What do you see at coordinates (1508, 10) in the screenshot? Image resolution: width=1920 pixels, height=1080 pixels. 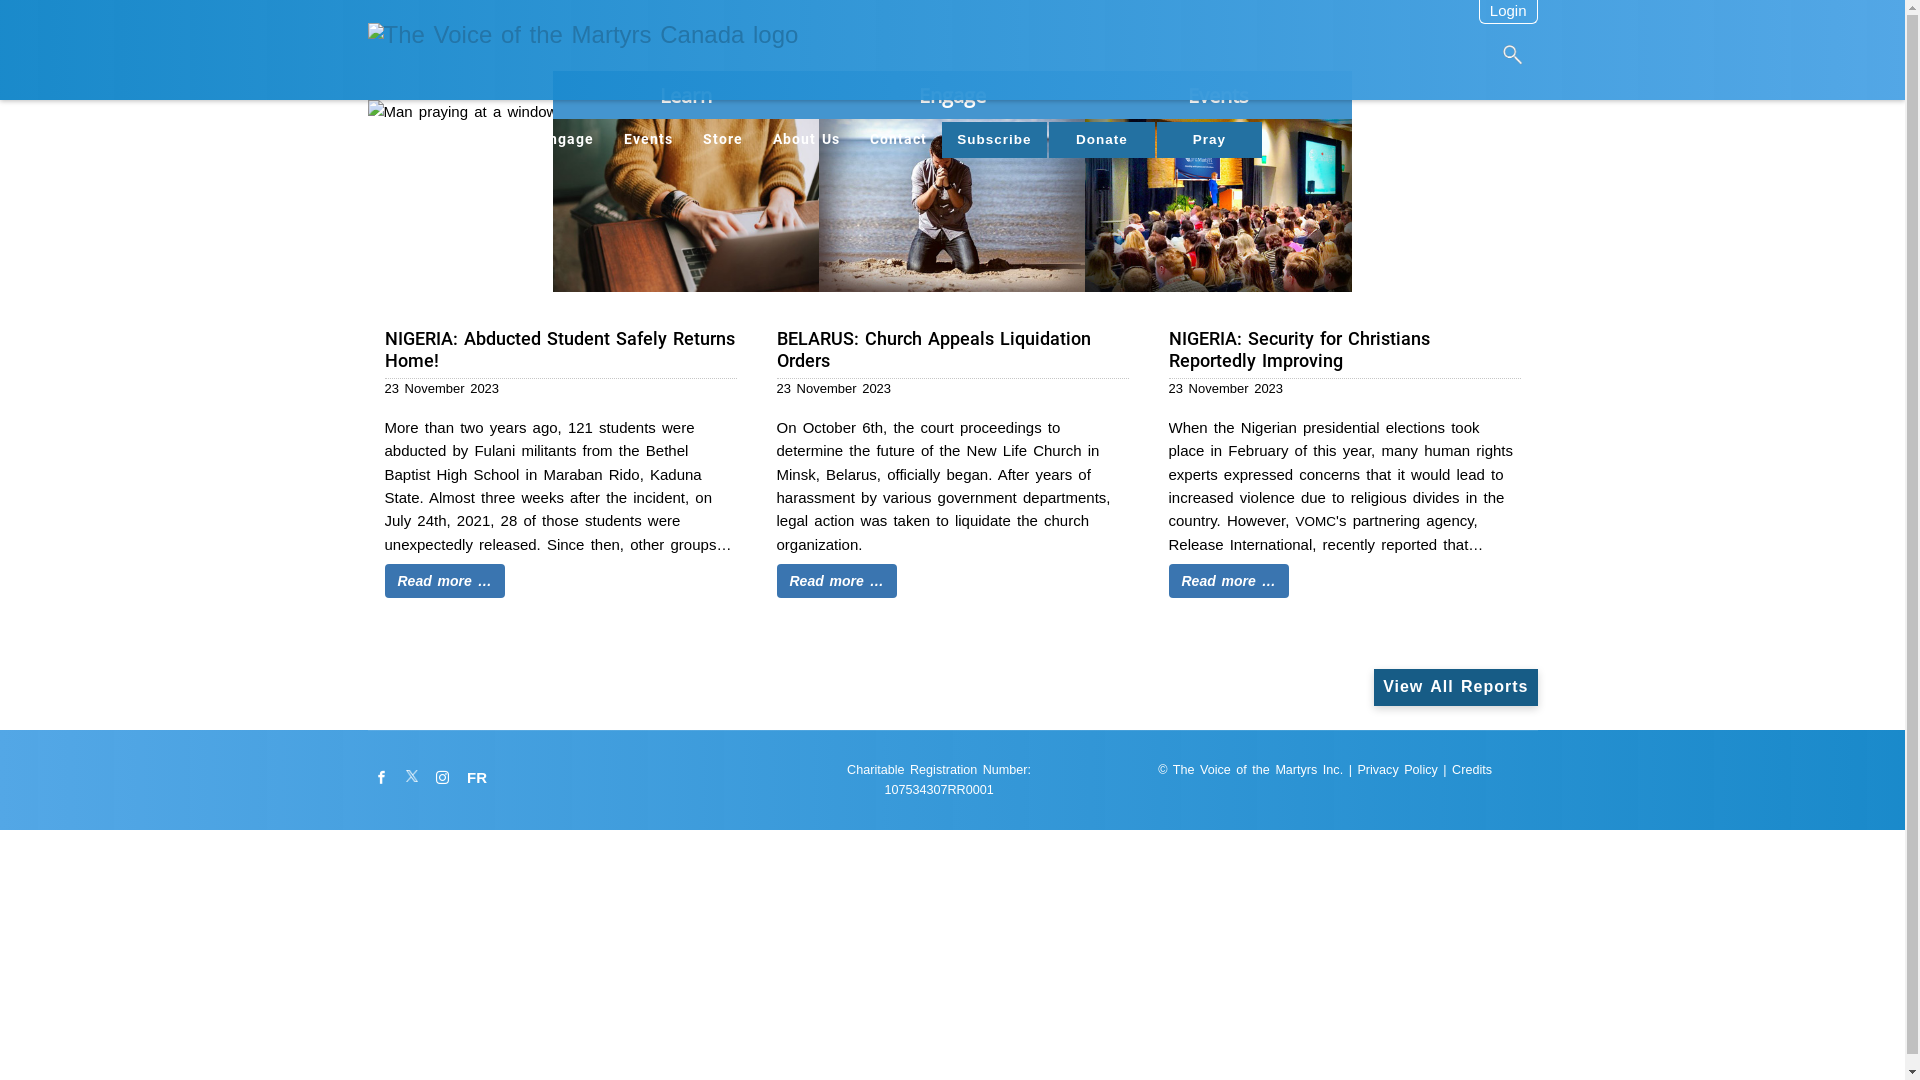 I see `Login` at bounding box center [1508, 10].